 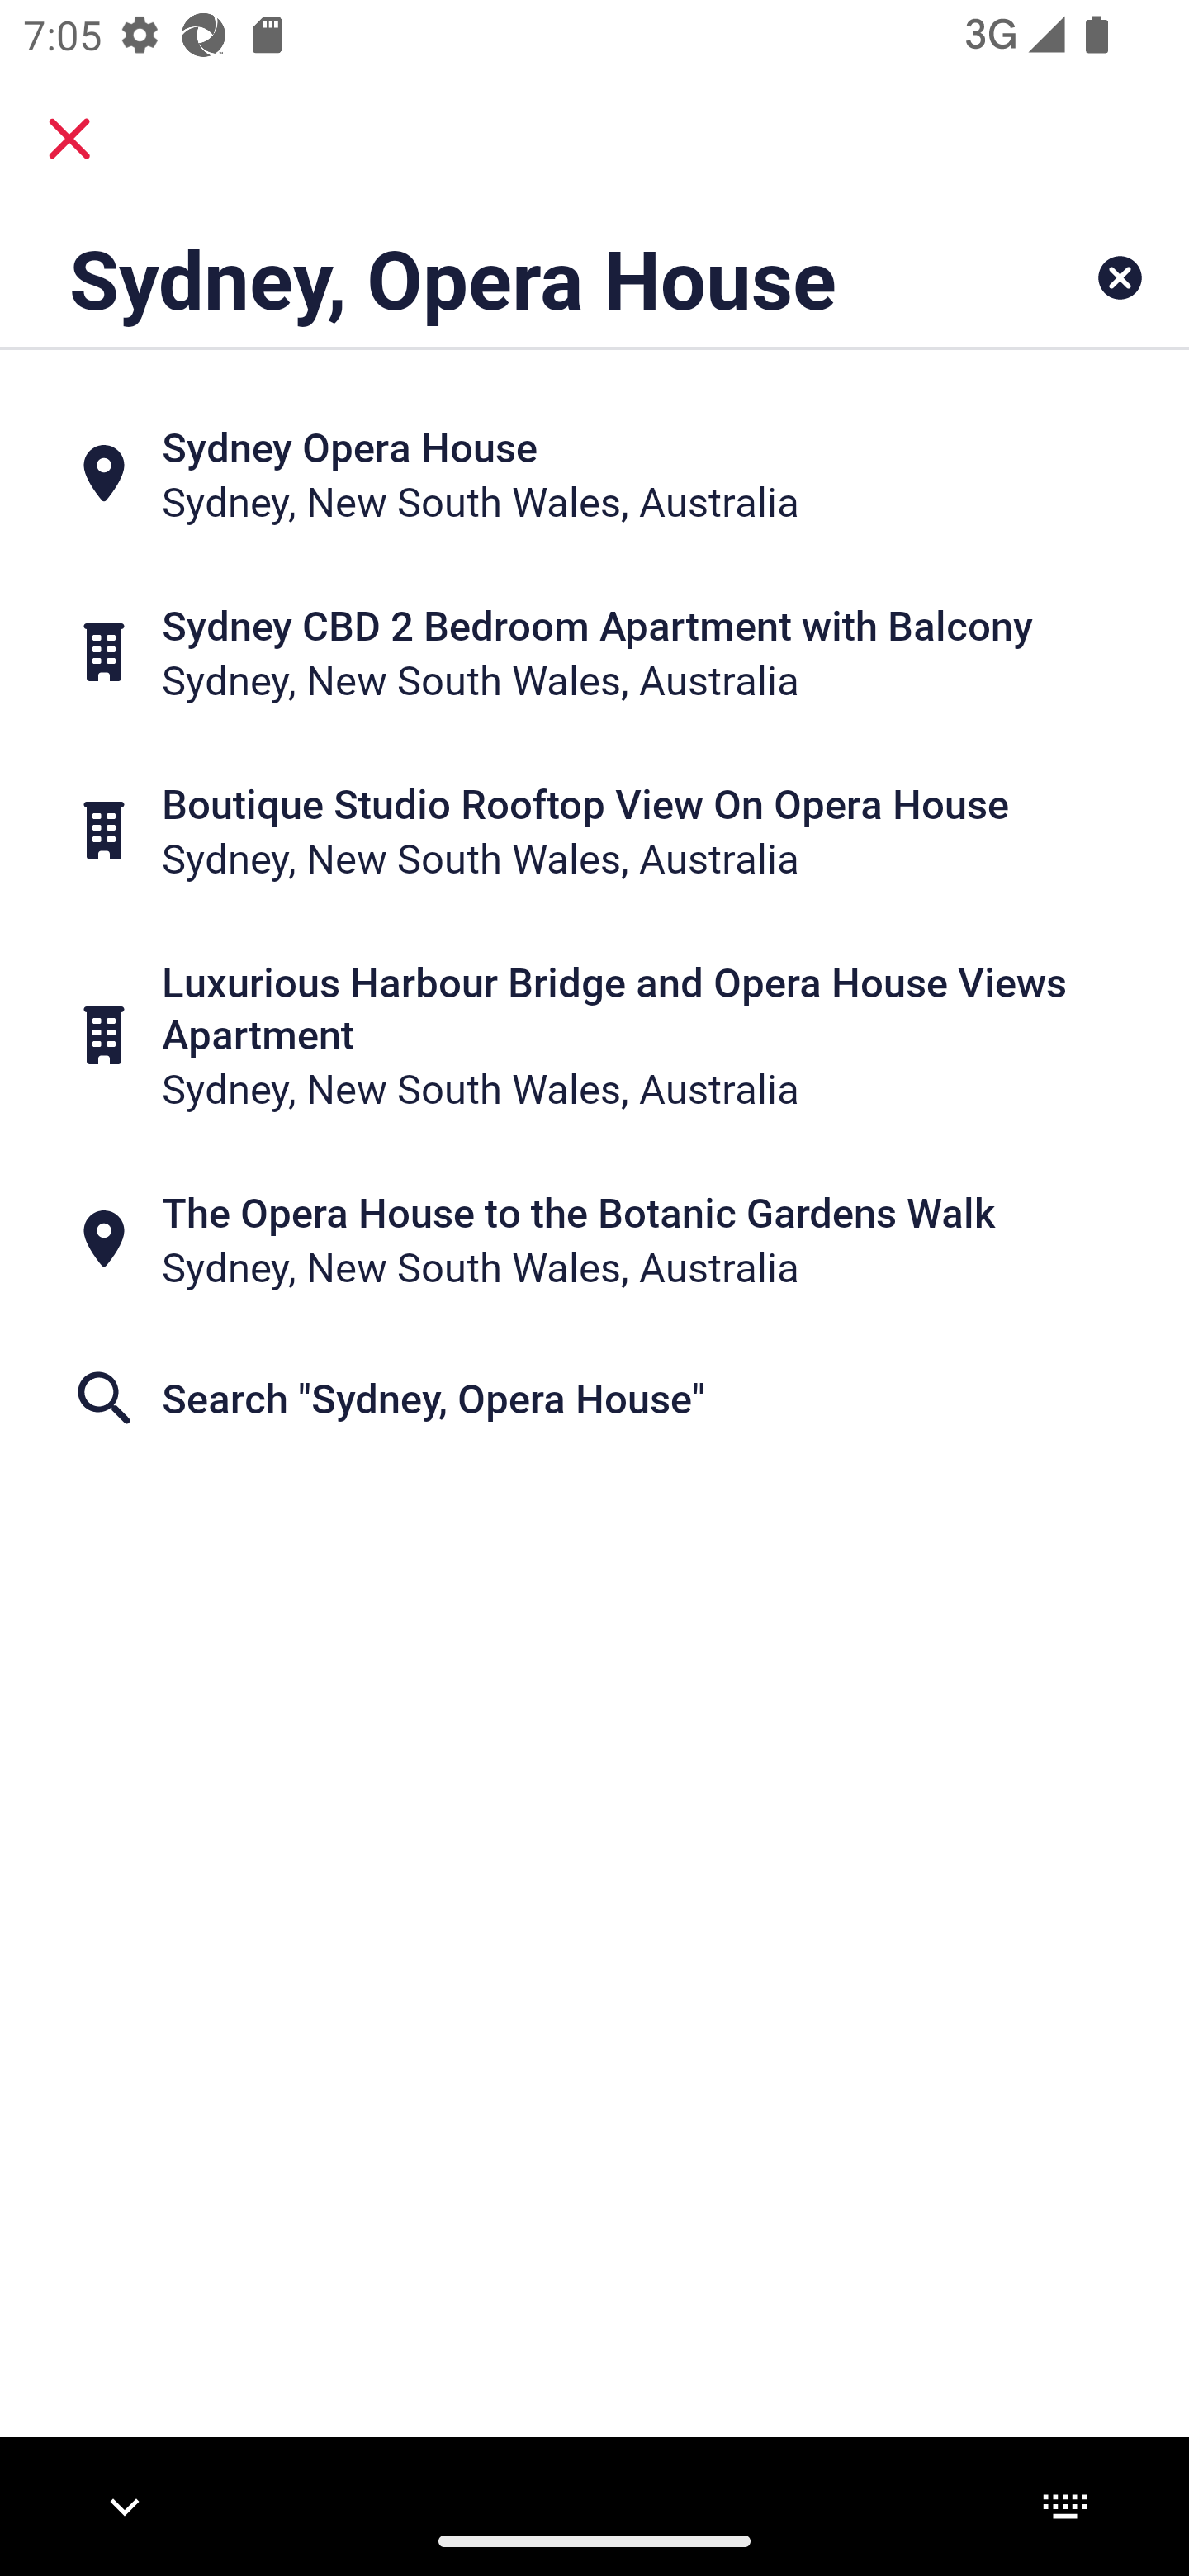 I want to click on close., so click(x=69, y=139).